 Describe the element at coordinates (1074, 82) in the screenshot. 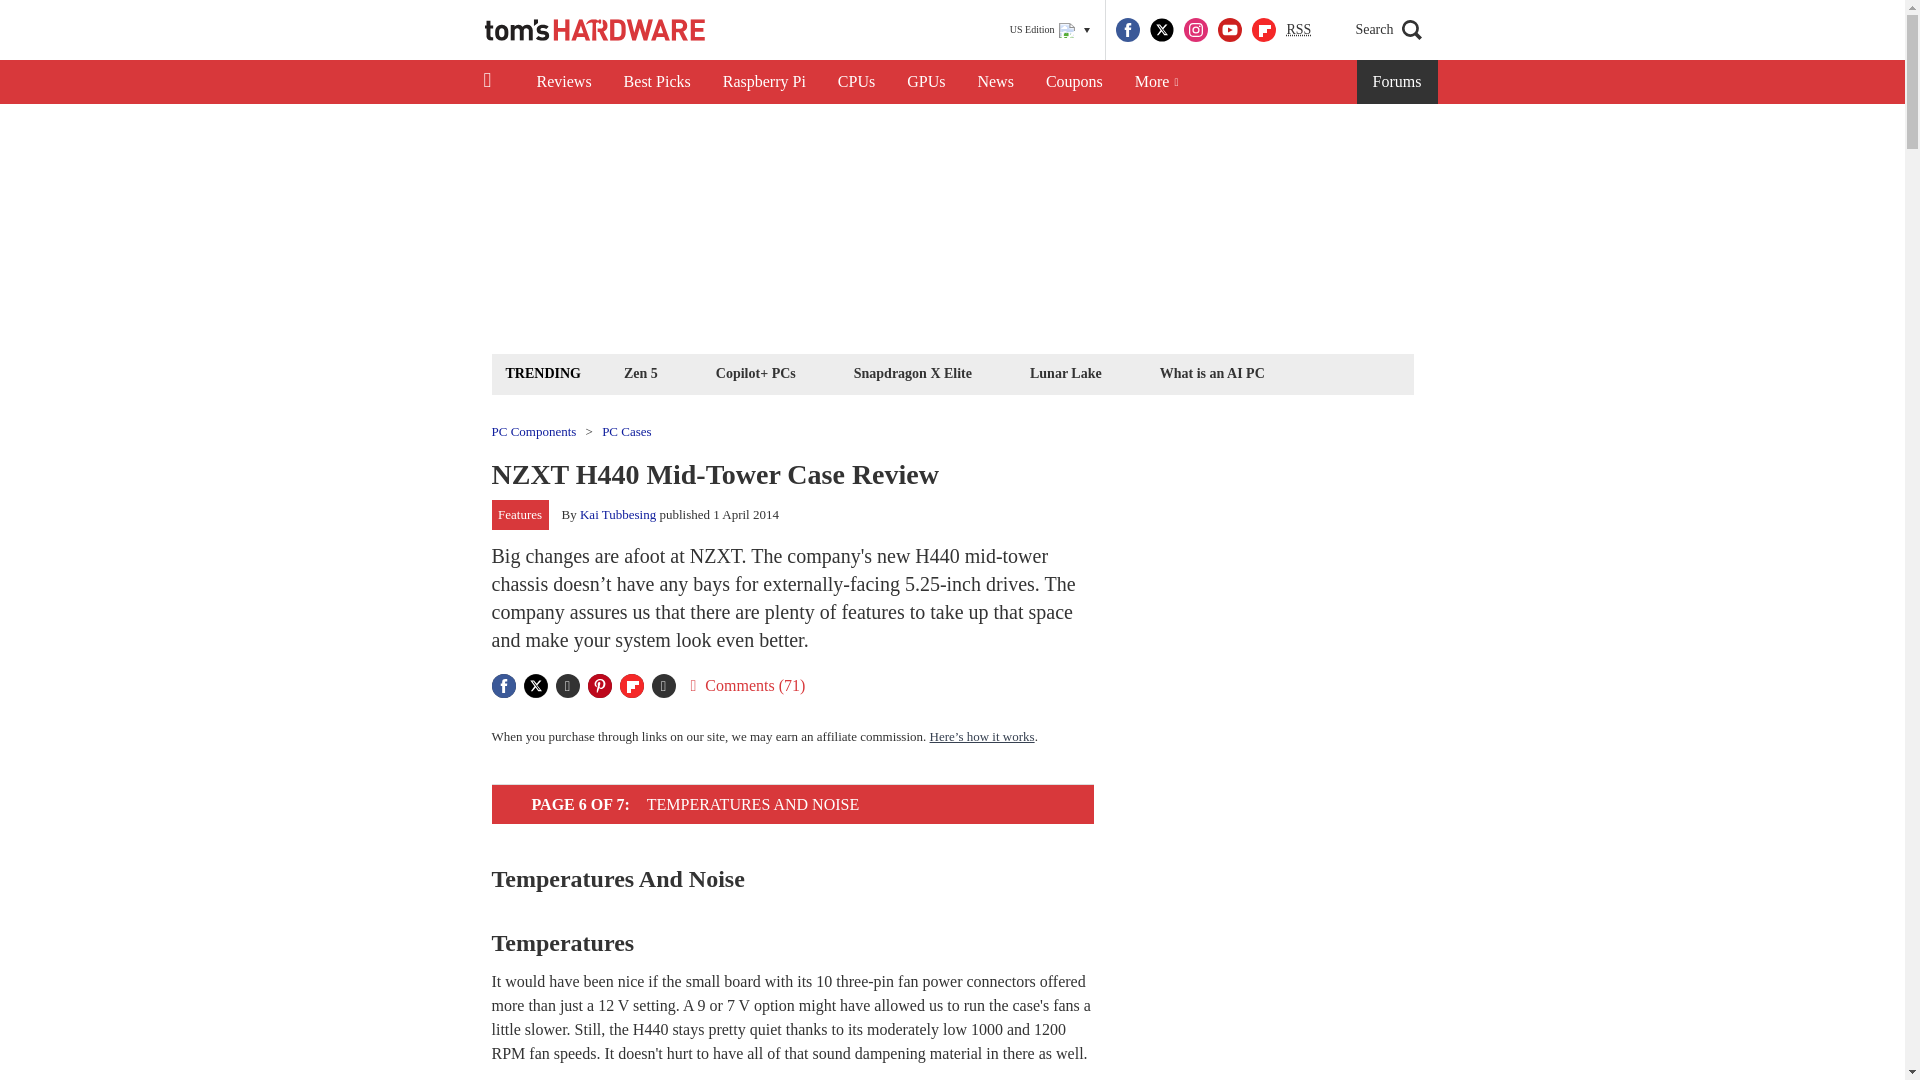

I see `Coupons` at that location.